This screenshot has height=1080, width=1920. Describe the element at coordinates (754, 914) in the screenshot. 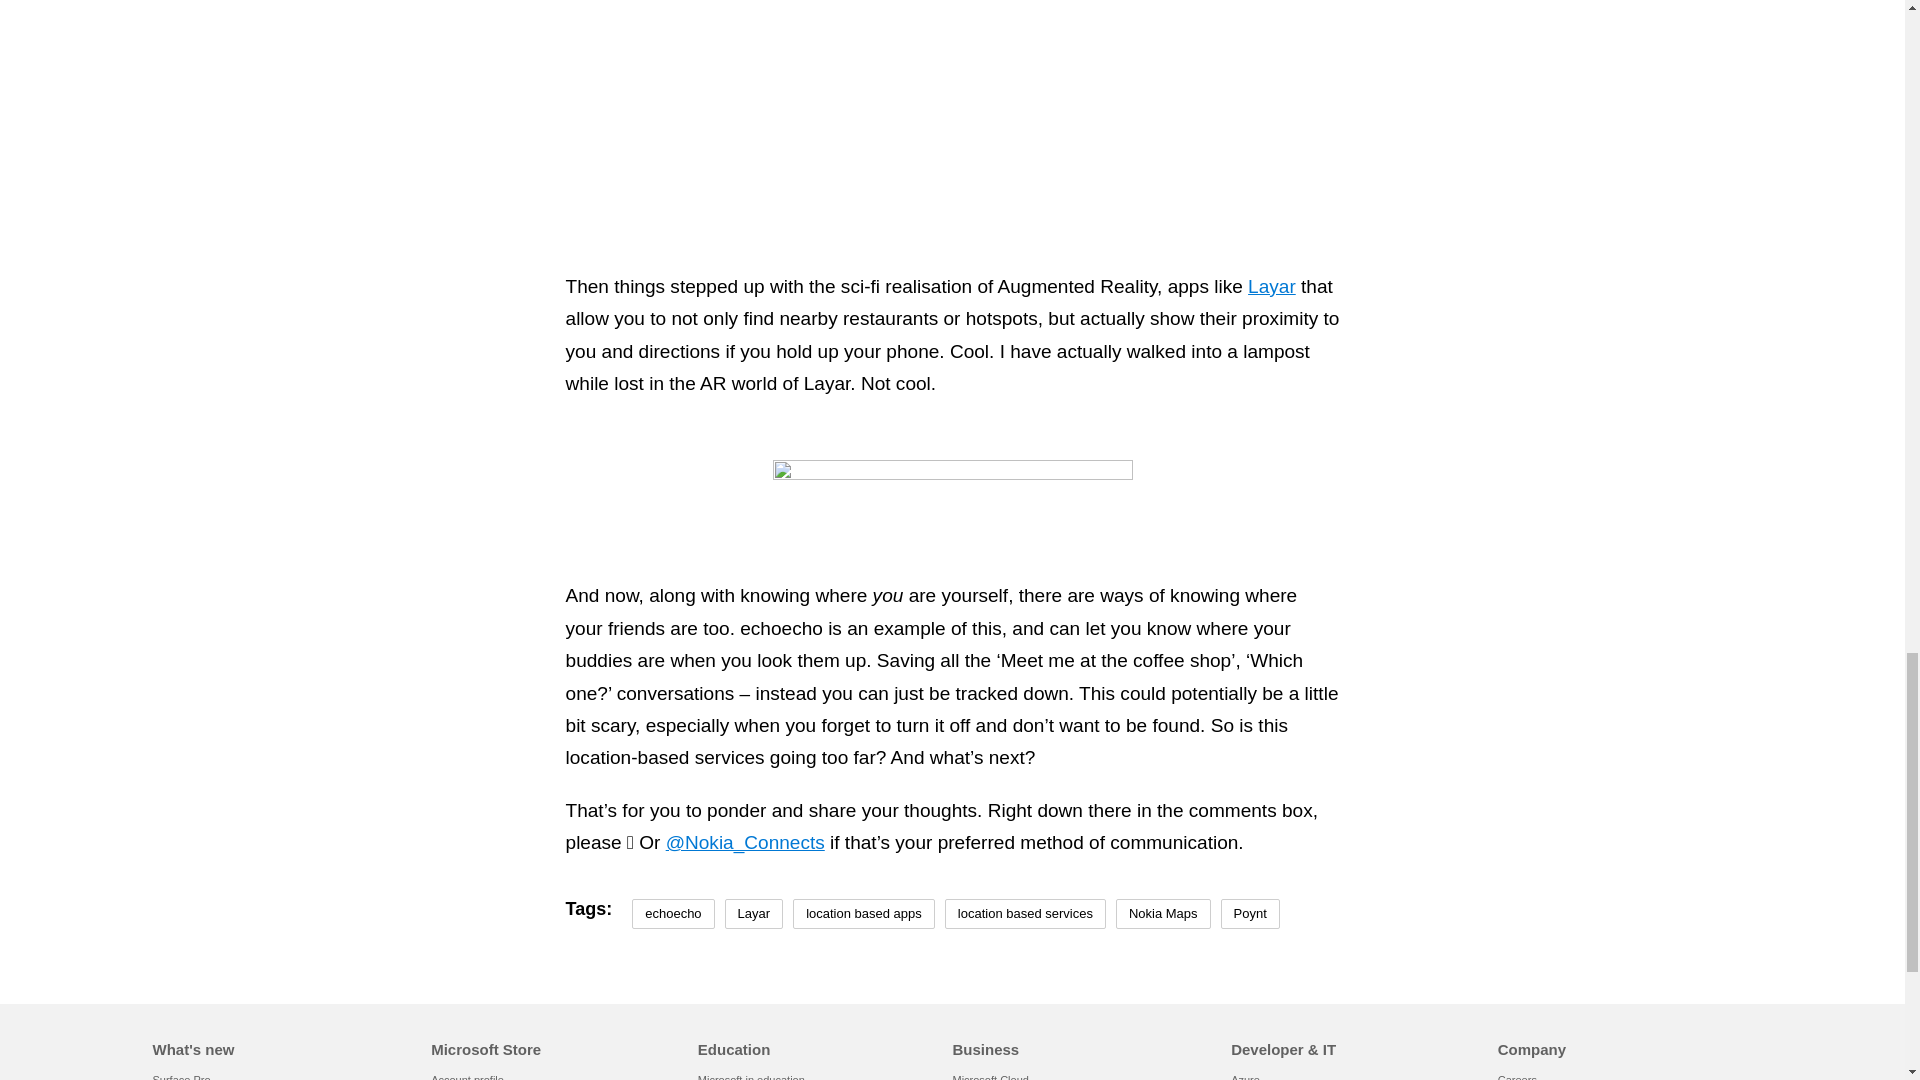

I see `Layar Tag` at that location.